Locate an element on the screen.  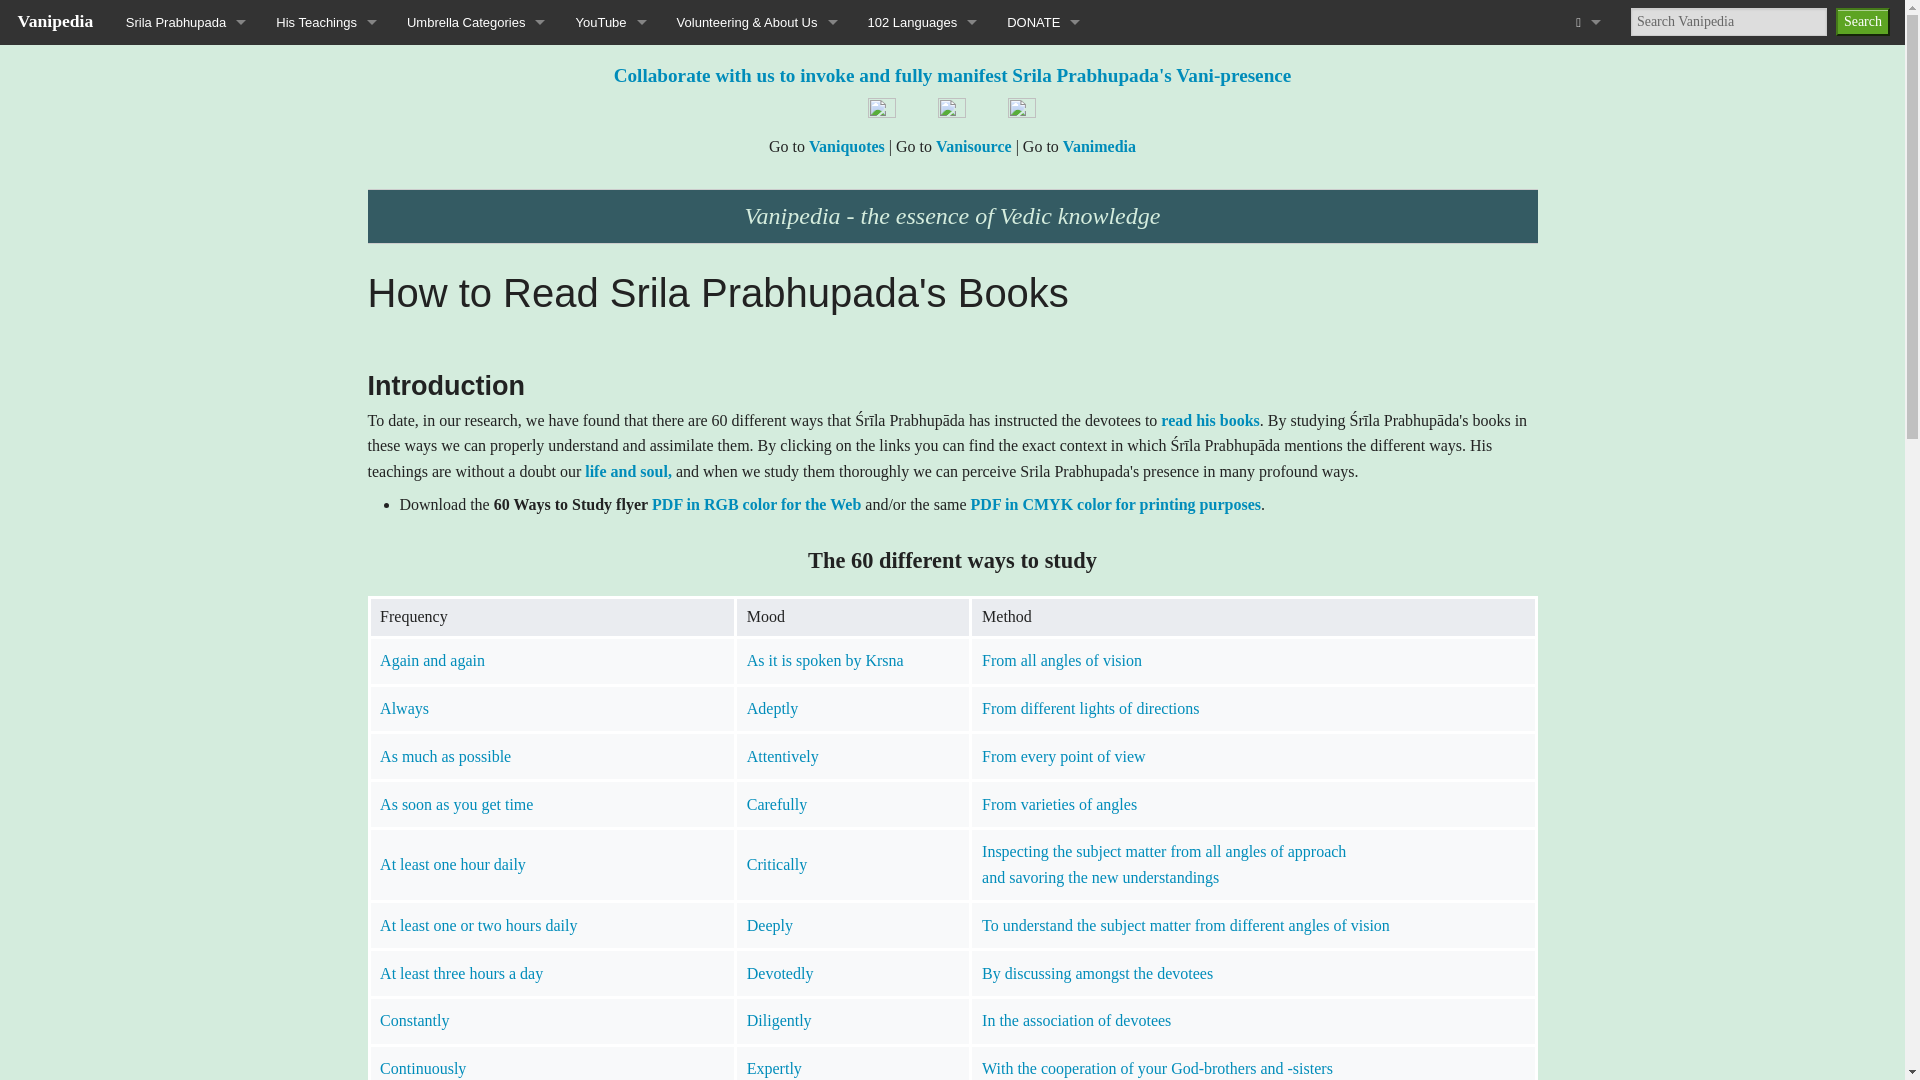
vaniquotes:Main Page is located at coordinates (846, 146).